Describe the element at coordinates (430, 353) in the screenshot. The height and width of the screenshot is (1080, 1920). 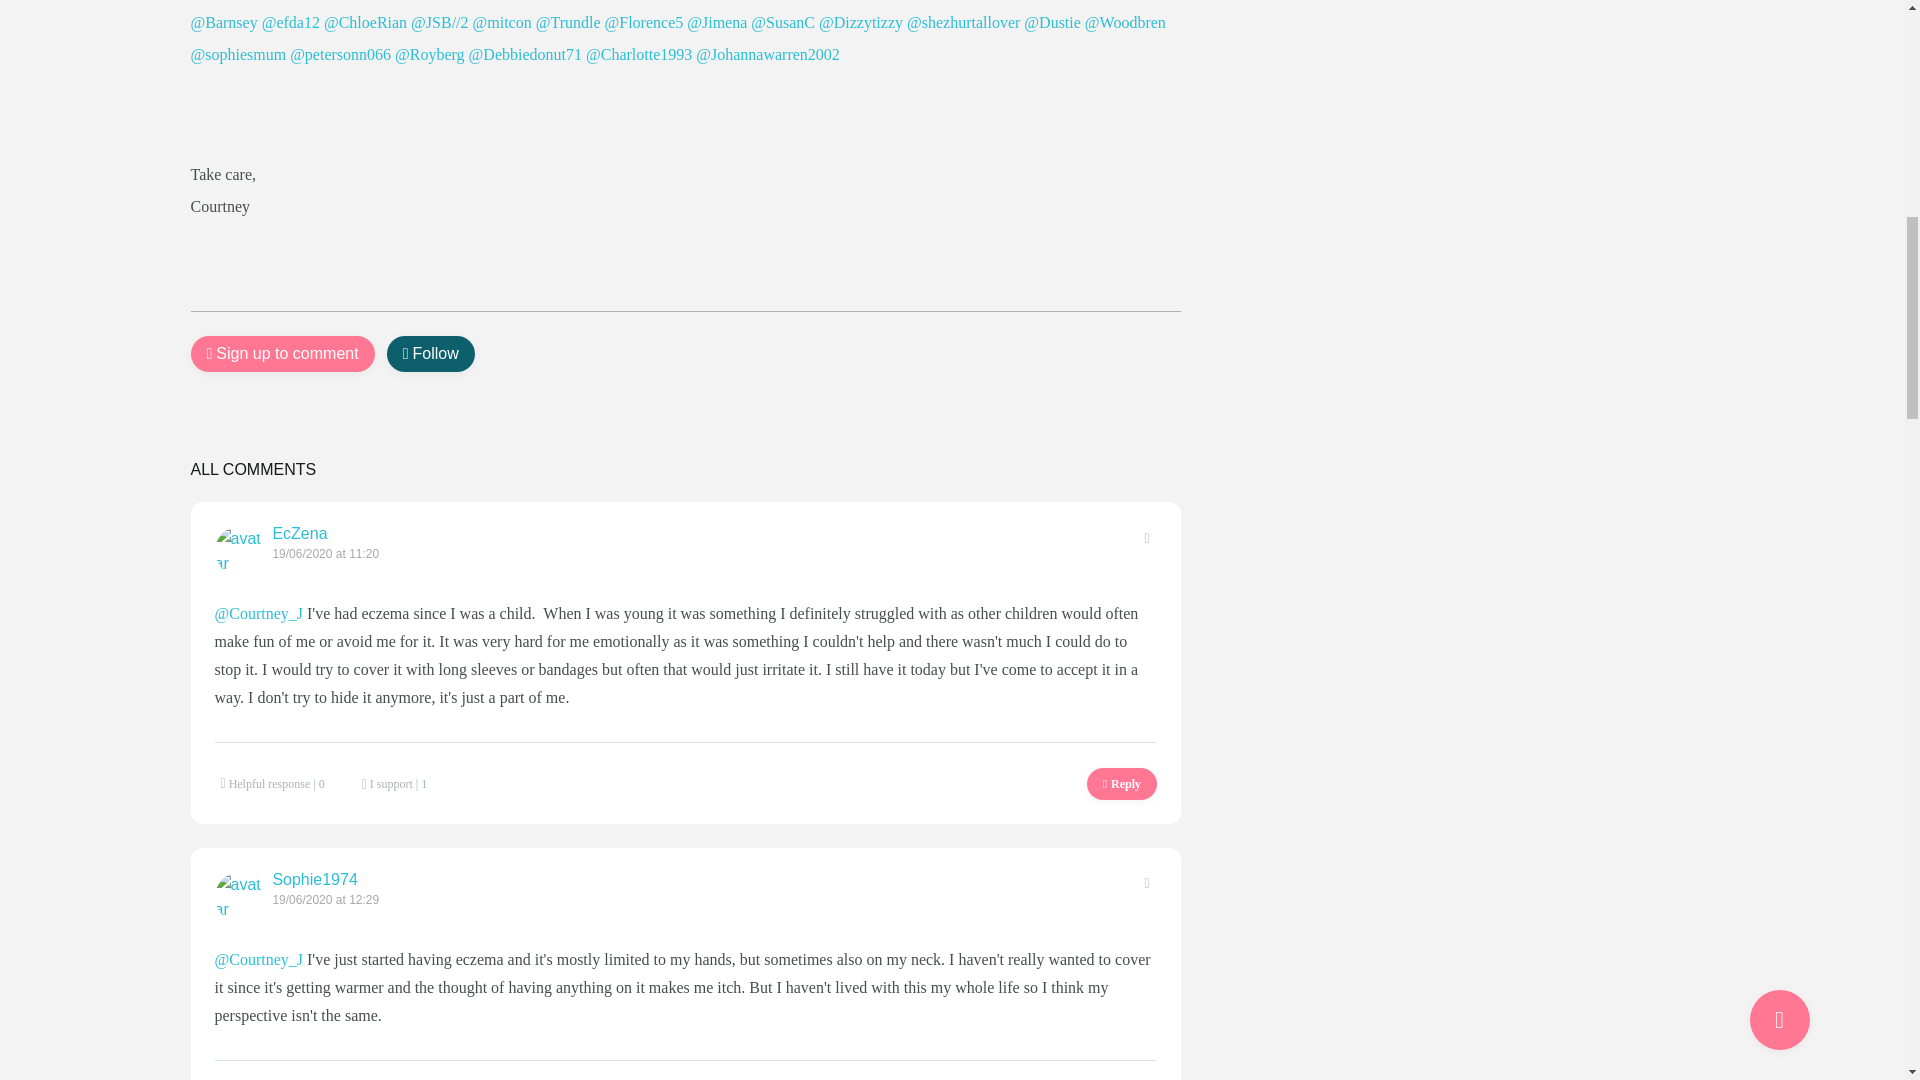
I see `Follow` at that location.